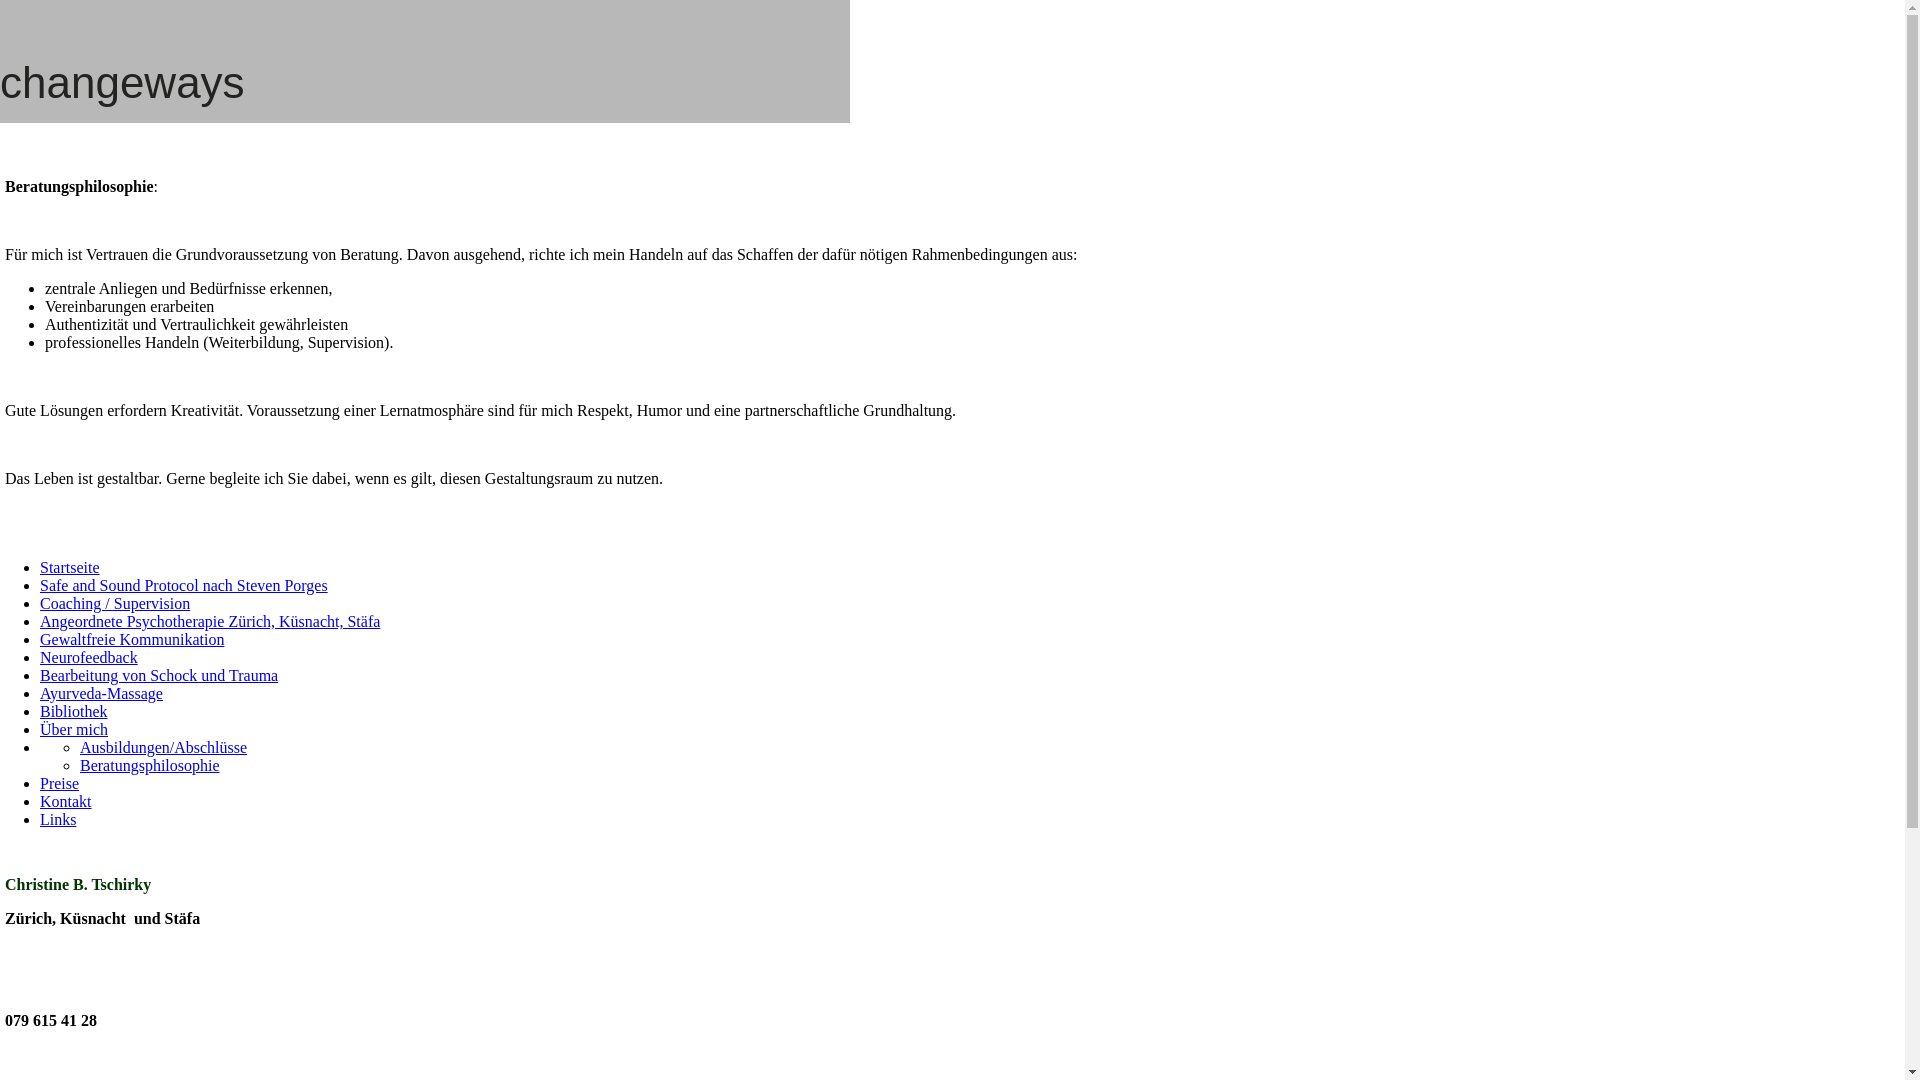 The height and width of the screenshot is (1080, 1920). I want to click on Safe and Sound Protocol nach Steven Porges, so click(184, 586).